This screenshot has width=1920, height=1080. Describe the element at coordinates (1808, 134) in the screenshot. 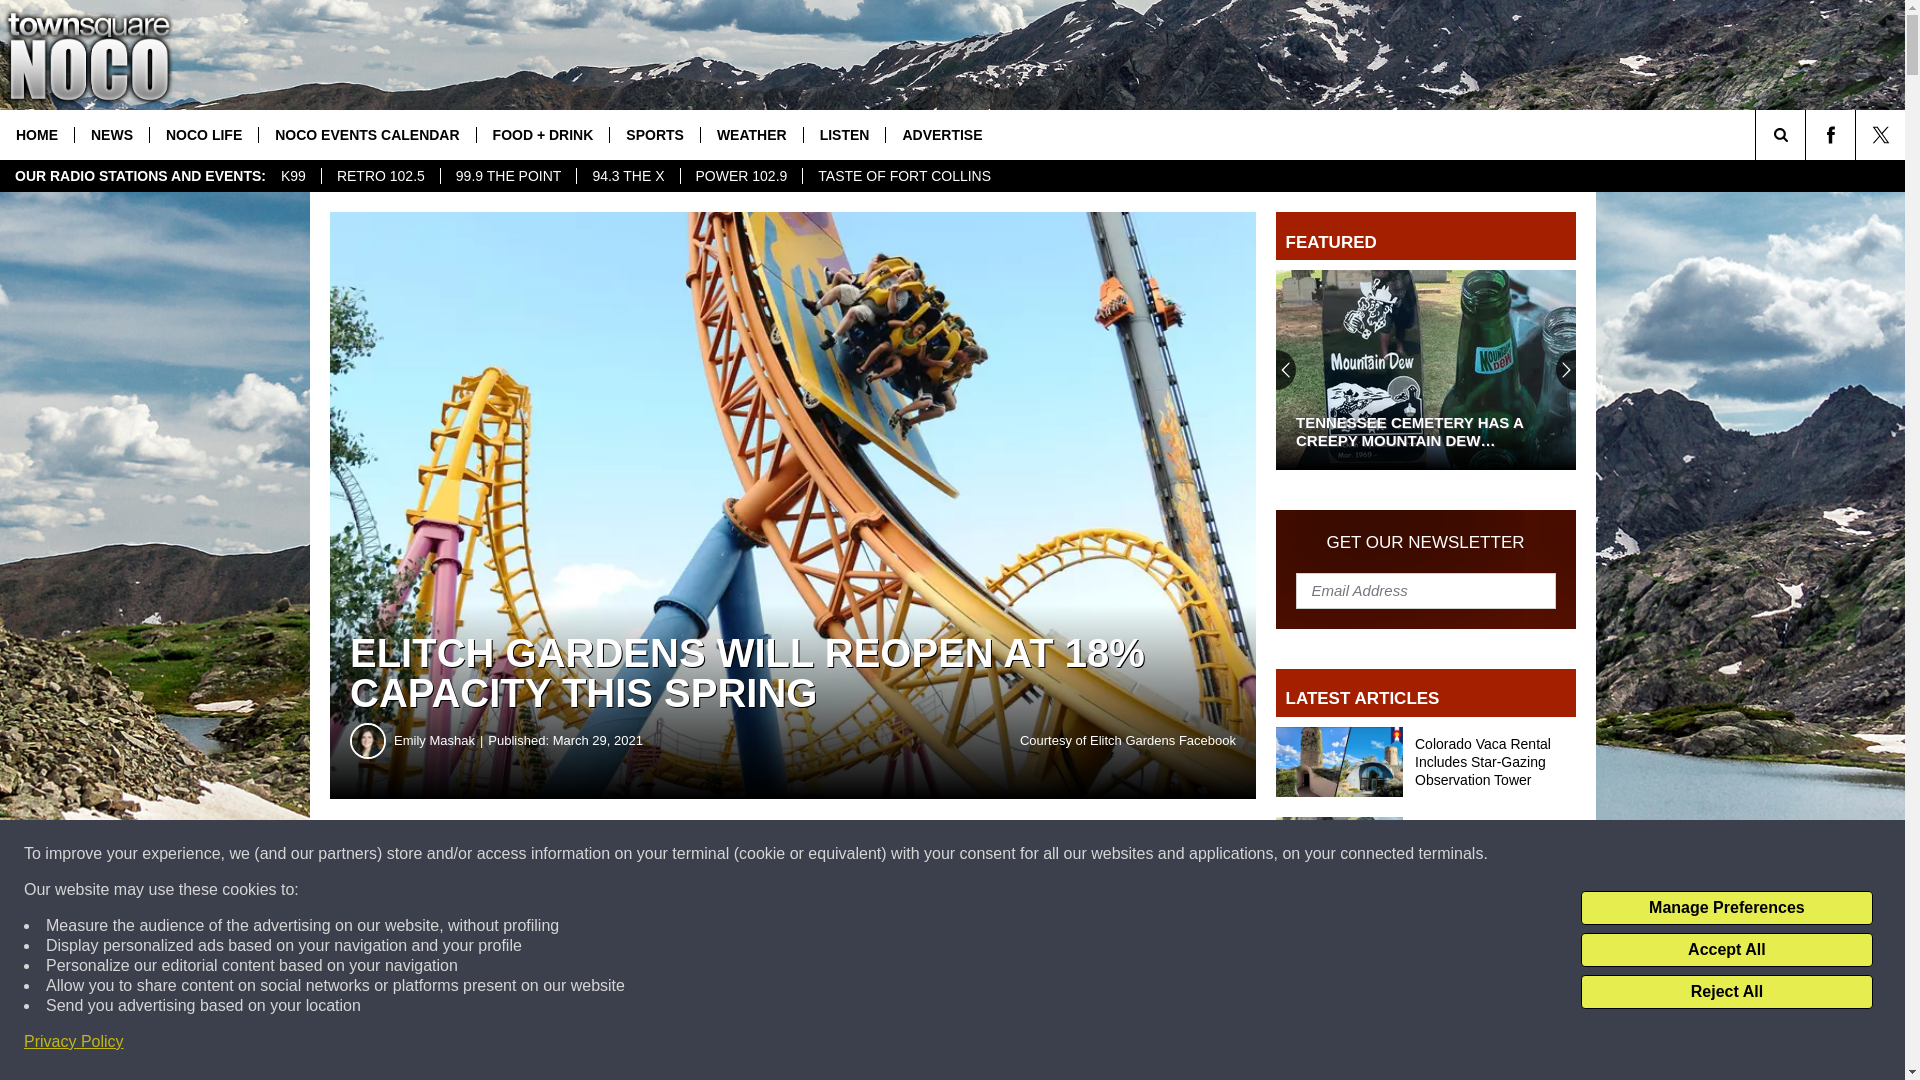

I see `SEARCH` at that location.